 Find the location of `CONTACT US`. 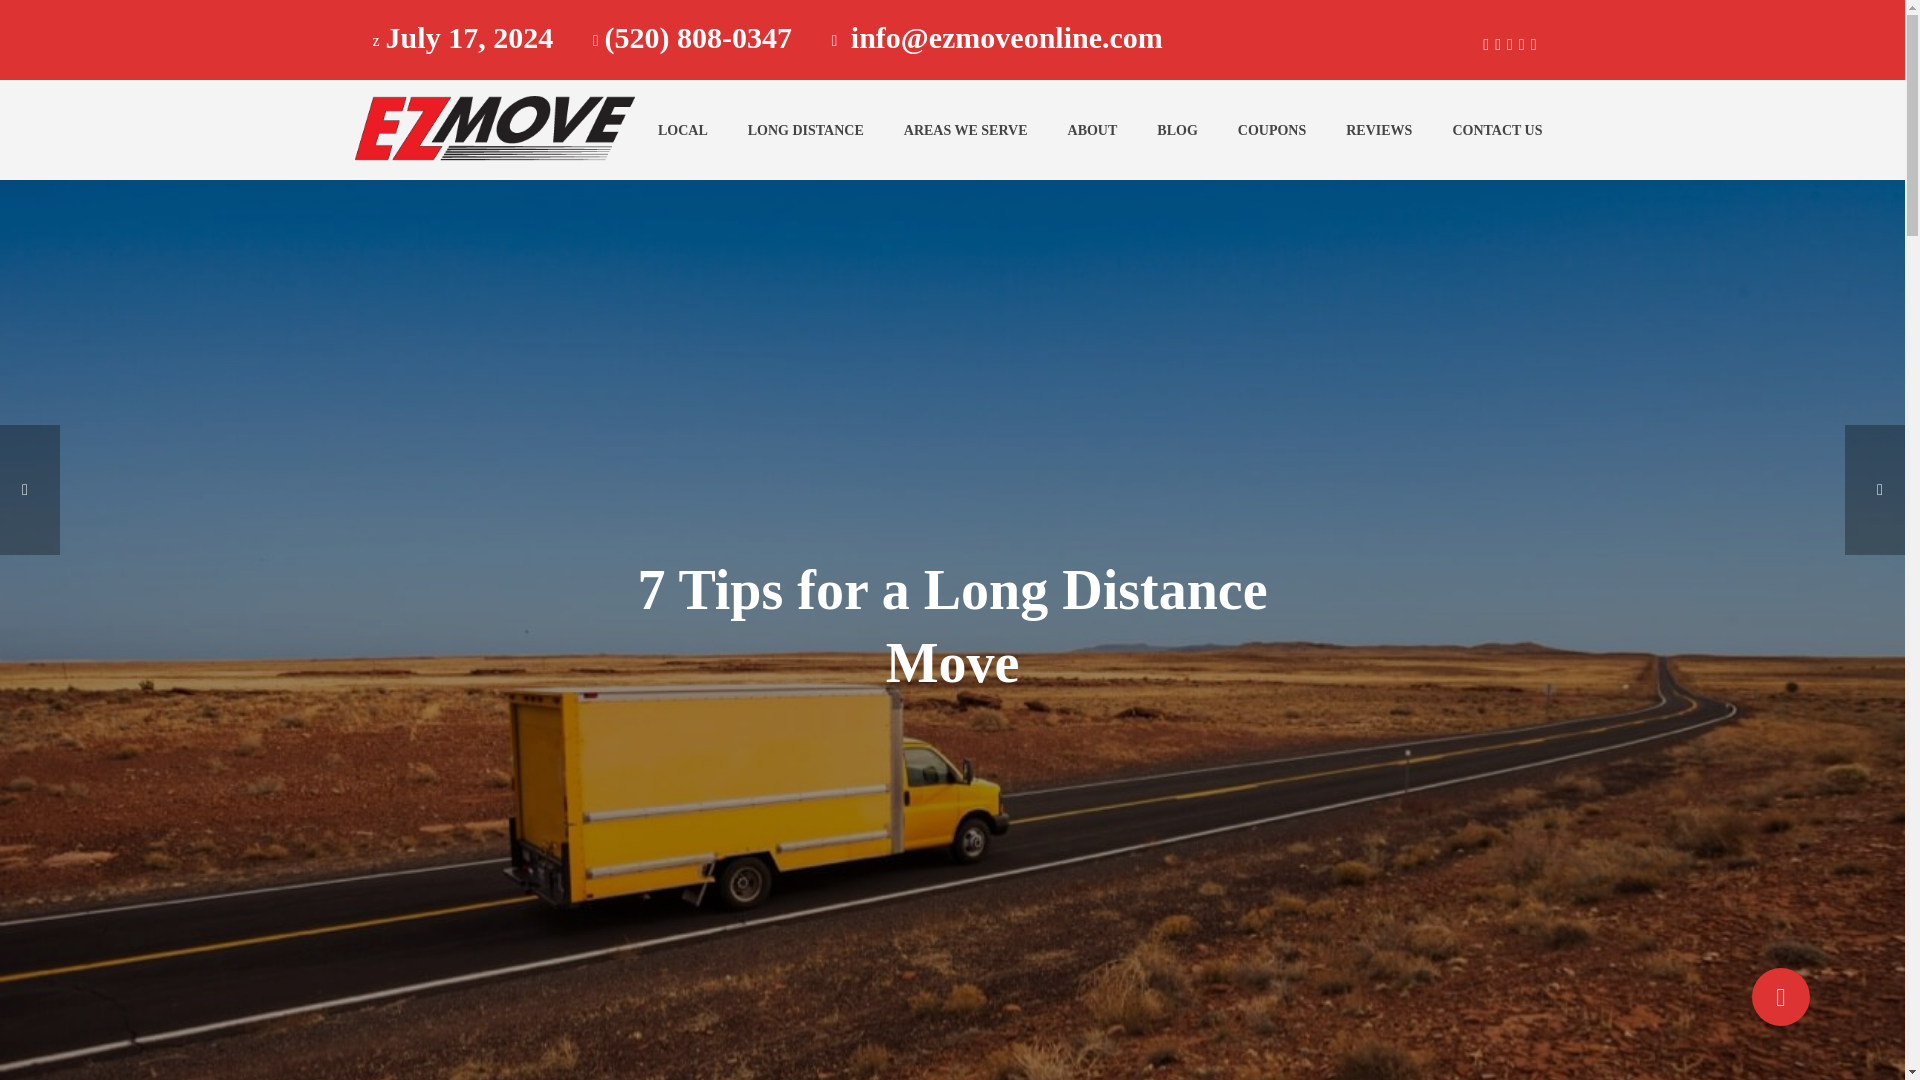

CONTACT US is located at coordinates (1497, 131).